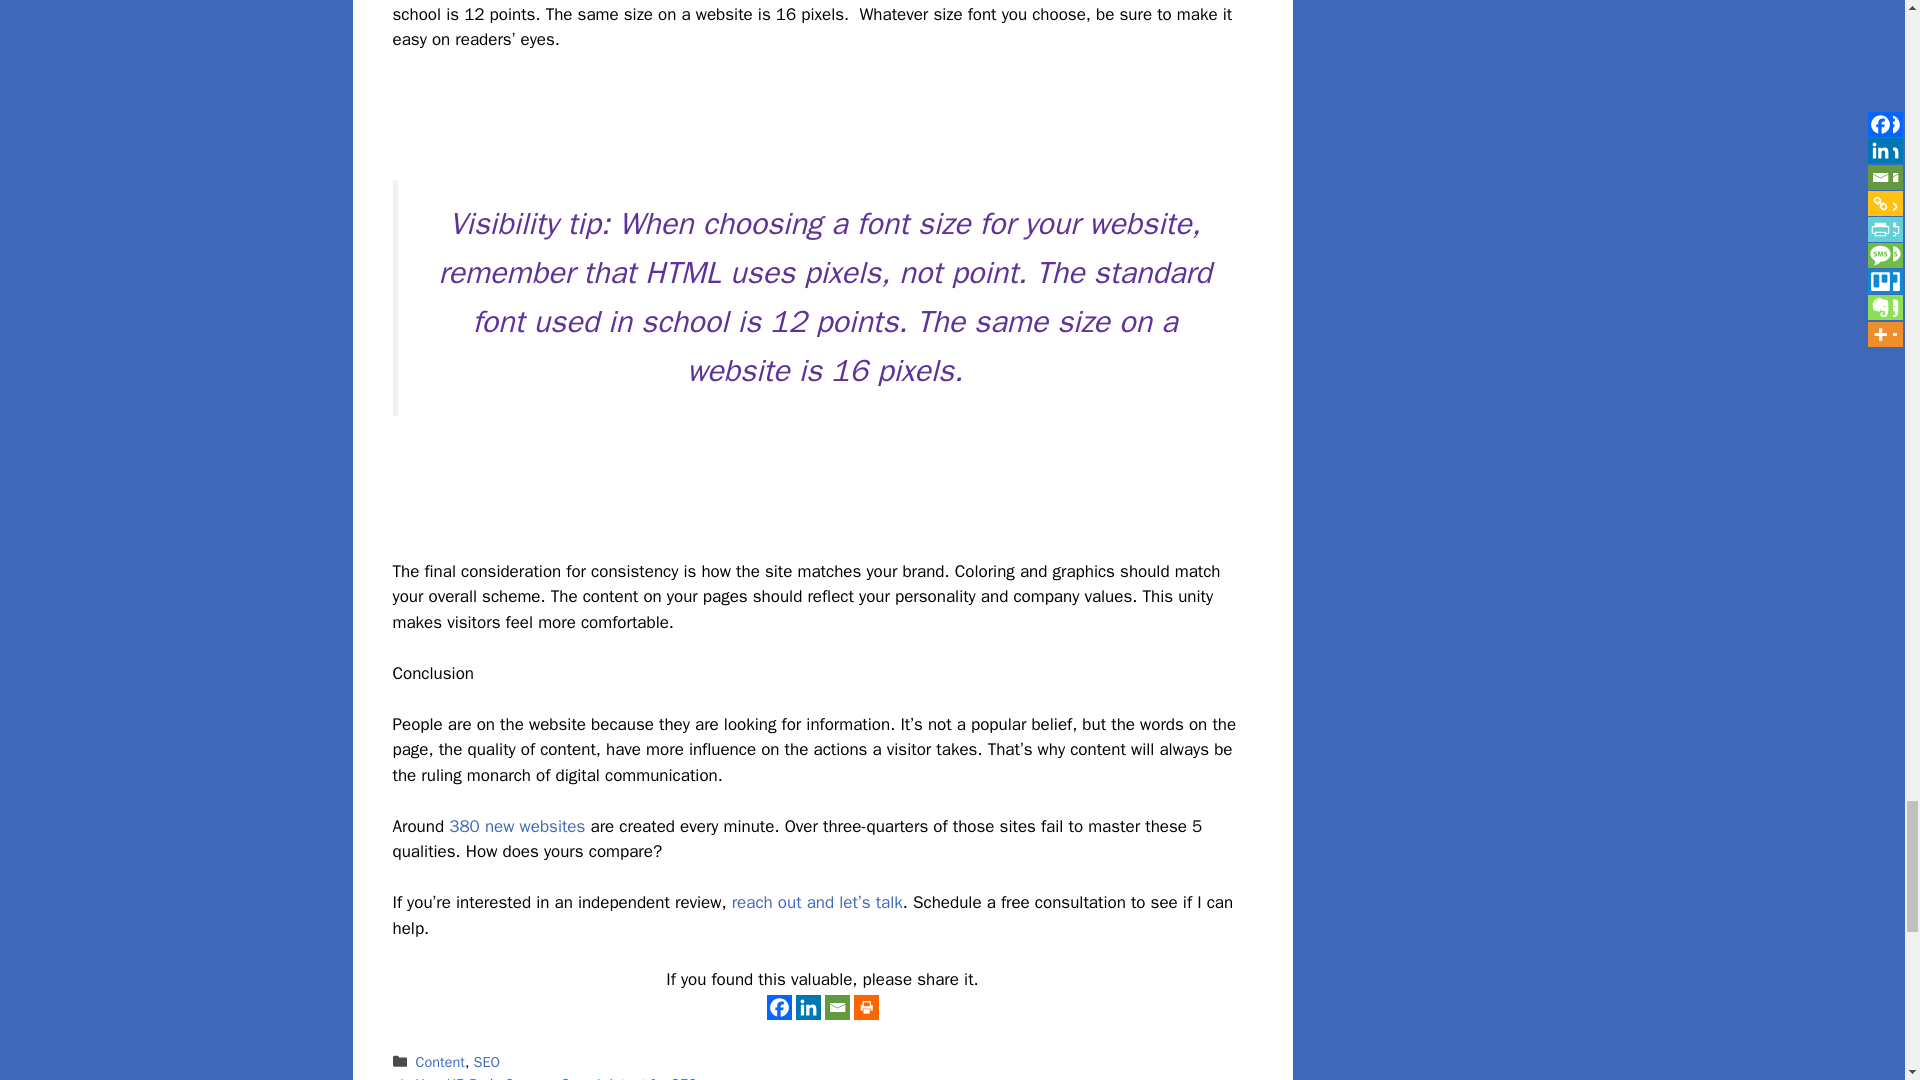  I want to click on 380 new websites, so click(517, 826).